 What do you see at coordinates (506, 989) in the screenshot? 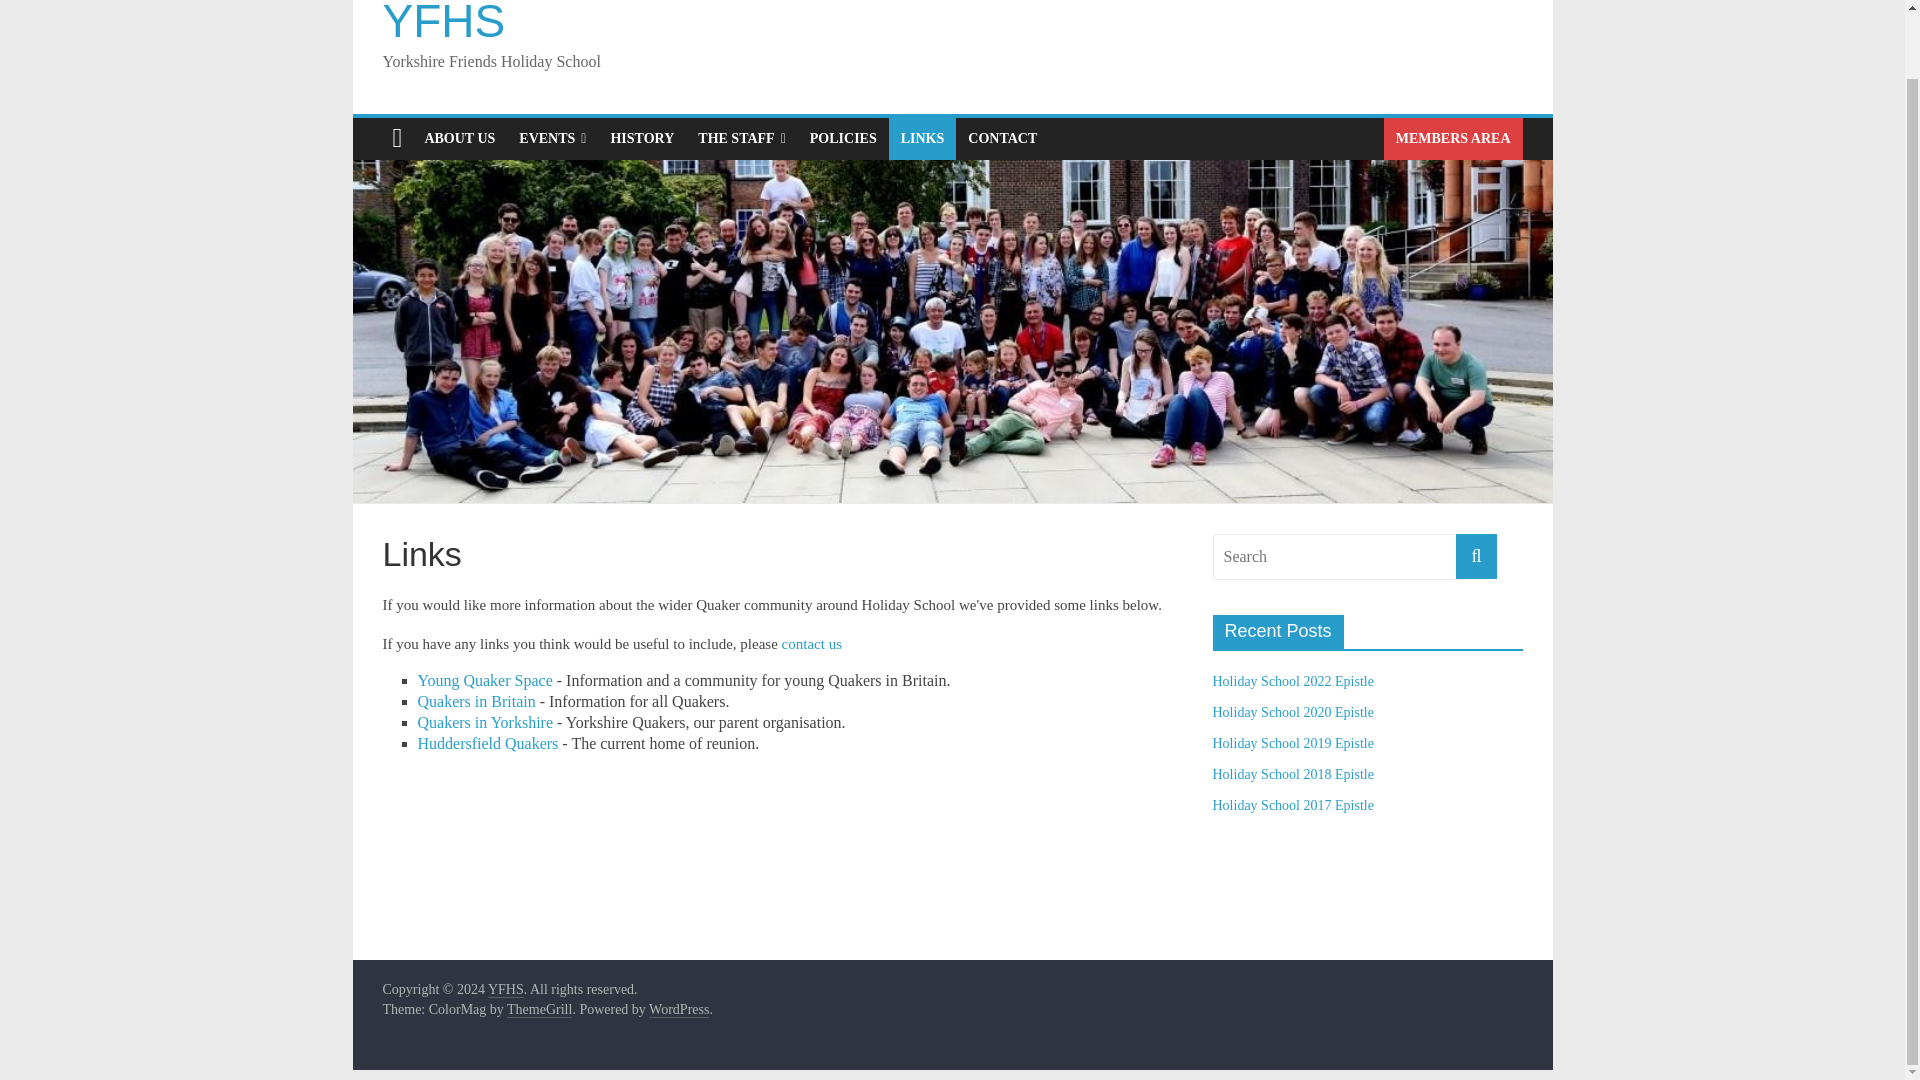
I see `YFHS` at bounding box center [506, 989].